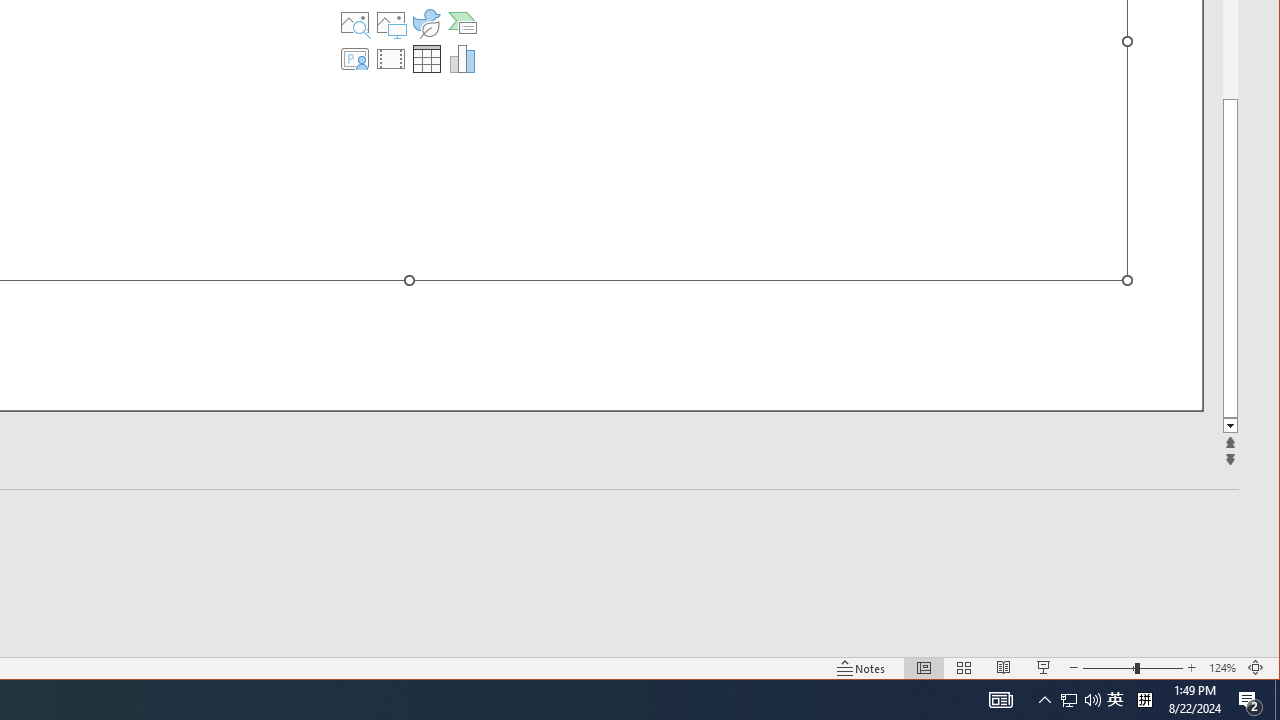 This screenshot has width=1280, height=720. What do you see at coordinates (355, 58) in the screenshot?
I see `Insert Cameo` at bounding box center [355, 58].